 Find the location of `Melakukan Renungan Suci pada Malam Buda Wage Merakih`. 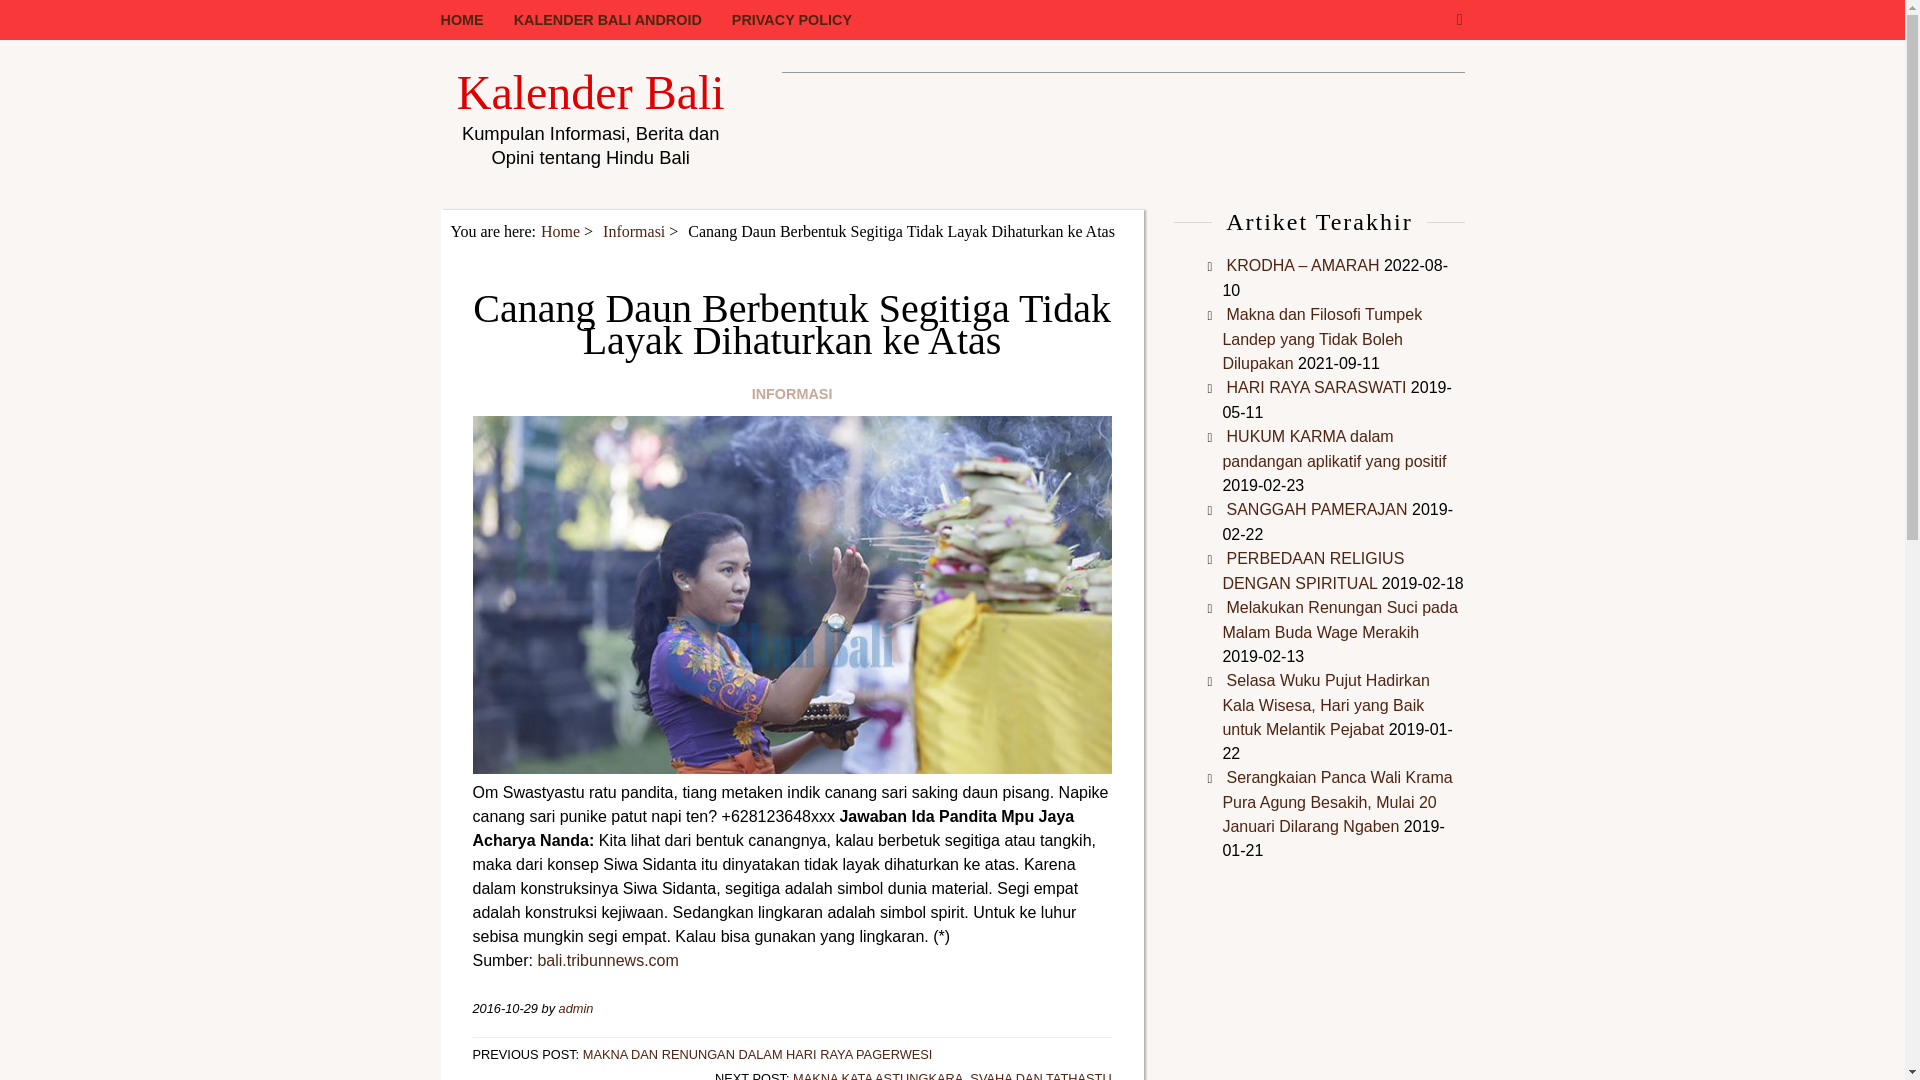

Melakukan Renungan Suci pada Malam Buda Wage Merakih is located at coordinates (1339, 620).